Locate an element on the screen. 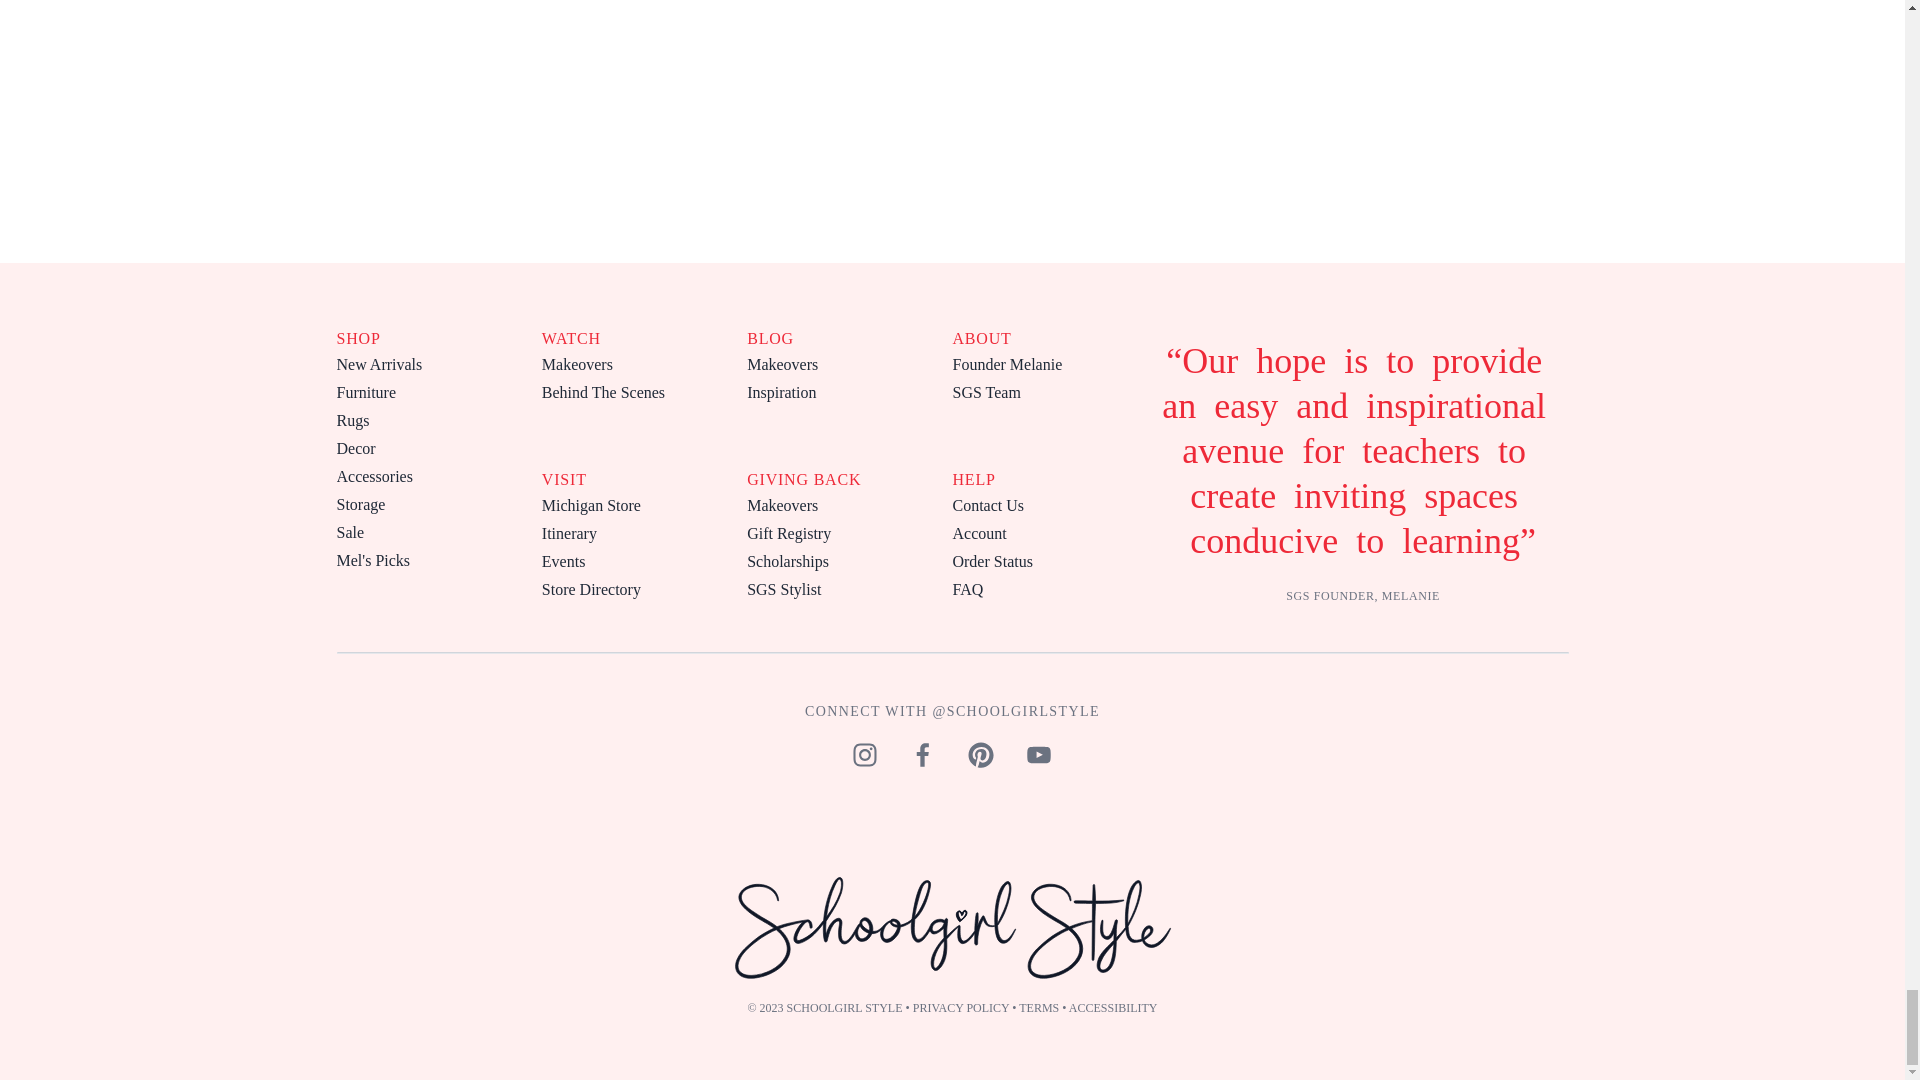 The height and width of the screenshot is (1080, 1920). SHOP is located at coordinates (358, 338).